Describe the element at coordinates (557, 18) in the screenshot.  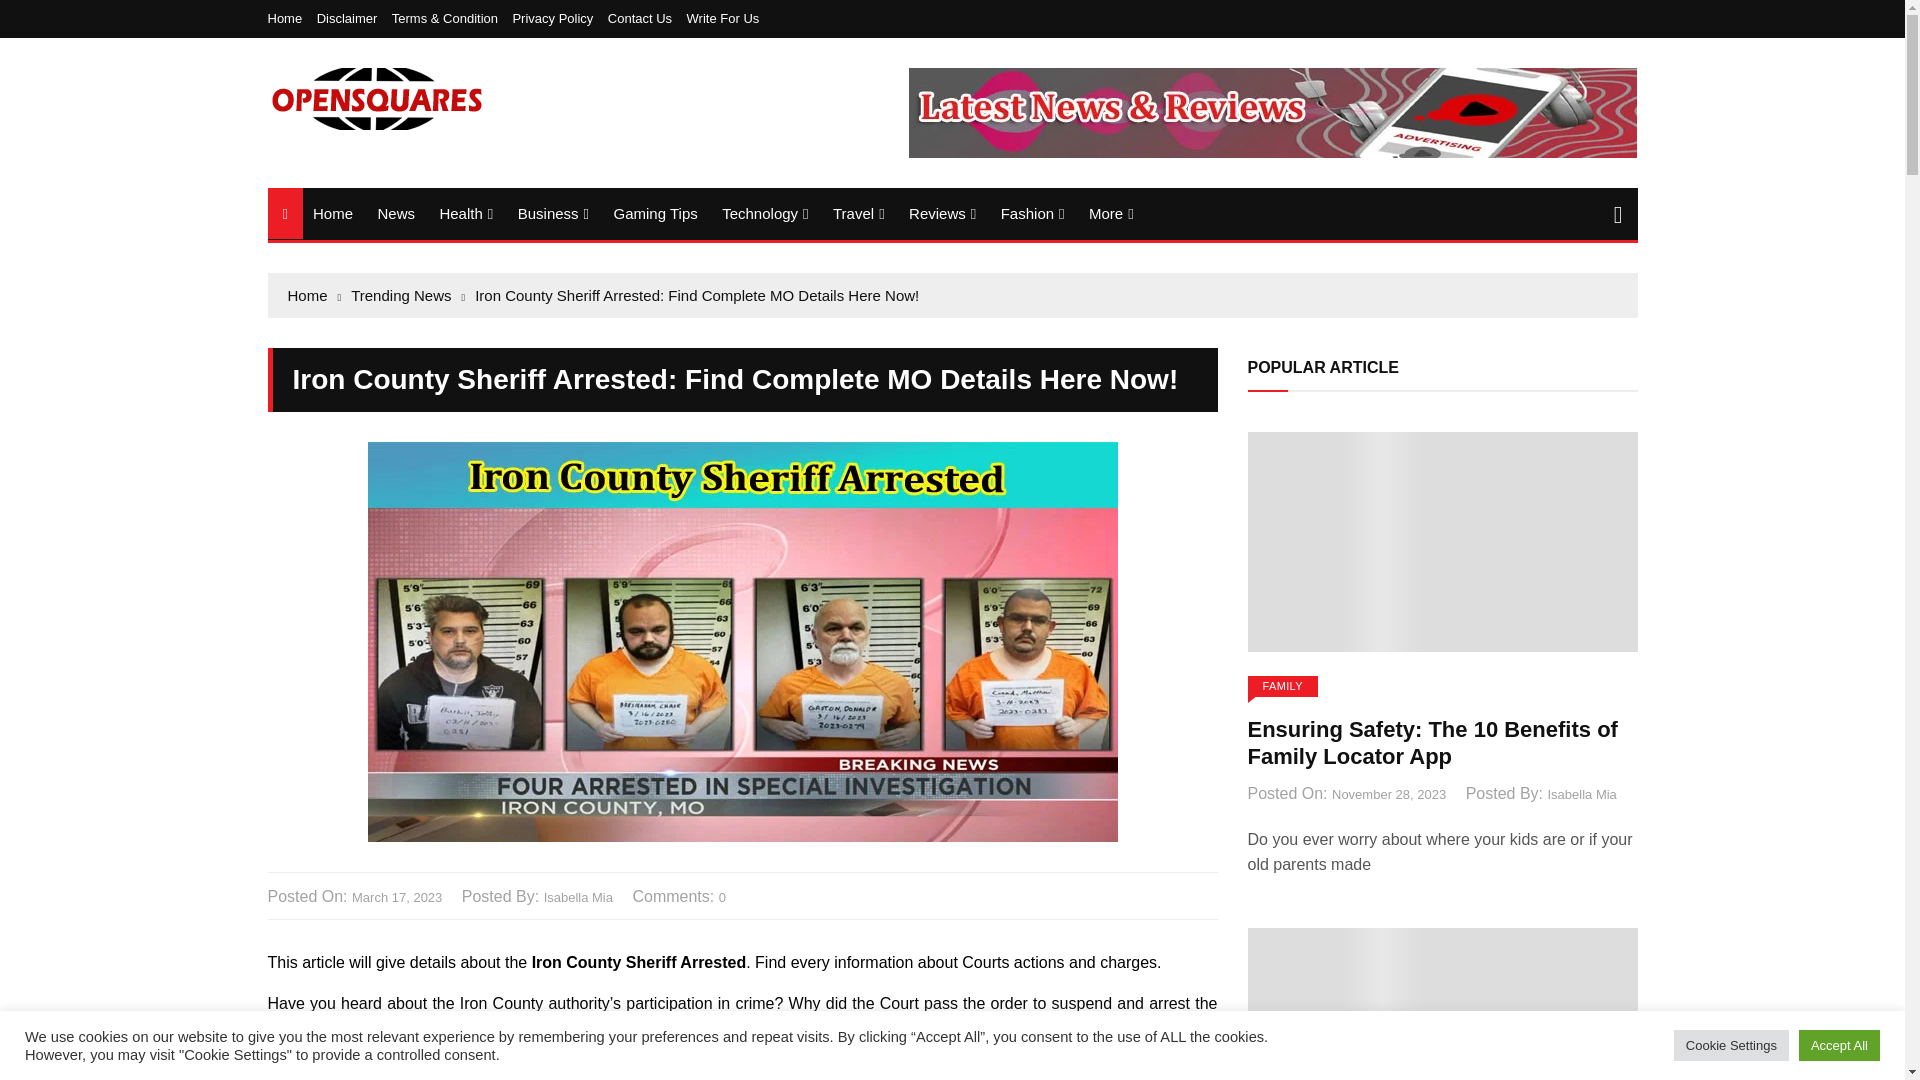
I see `Privacy Policy` at that location.